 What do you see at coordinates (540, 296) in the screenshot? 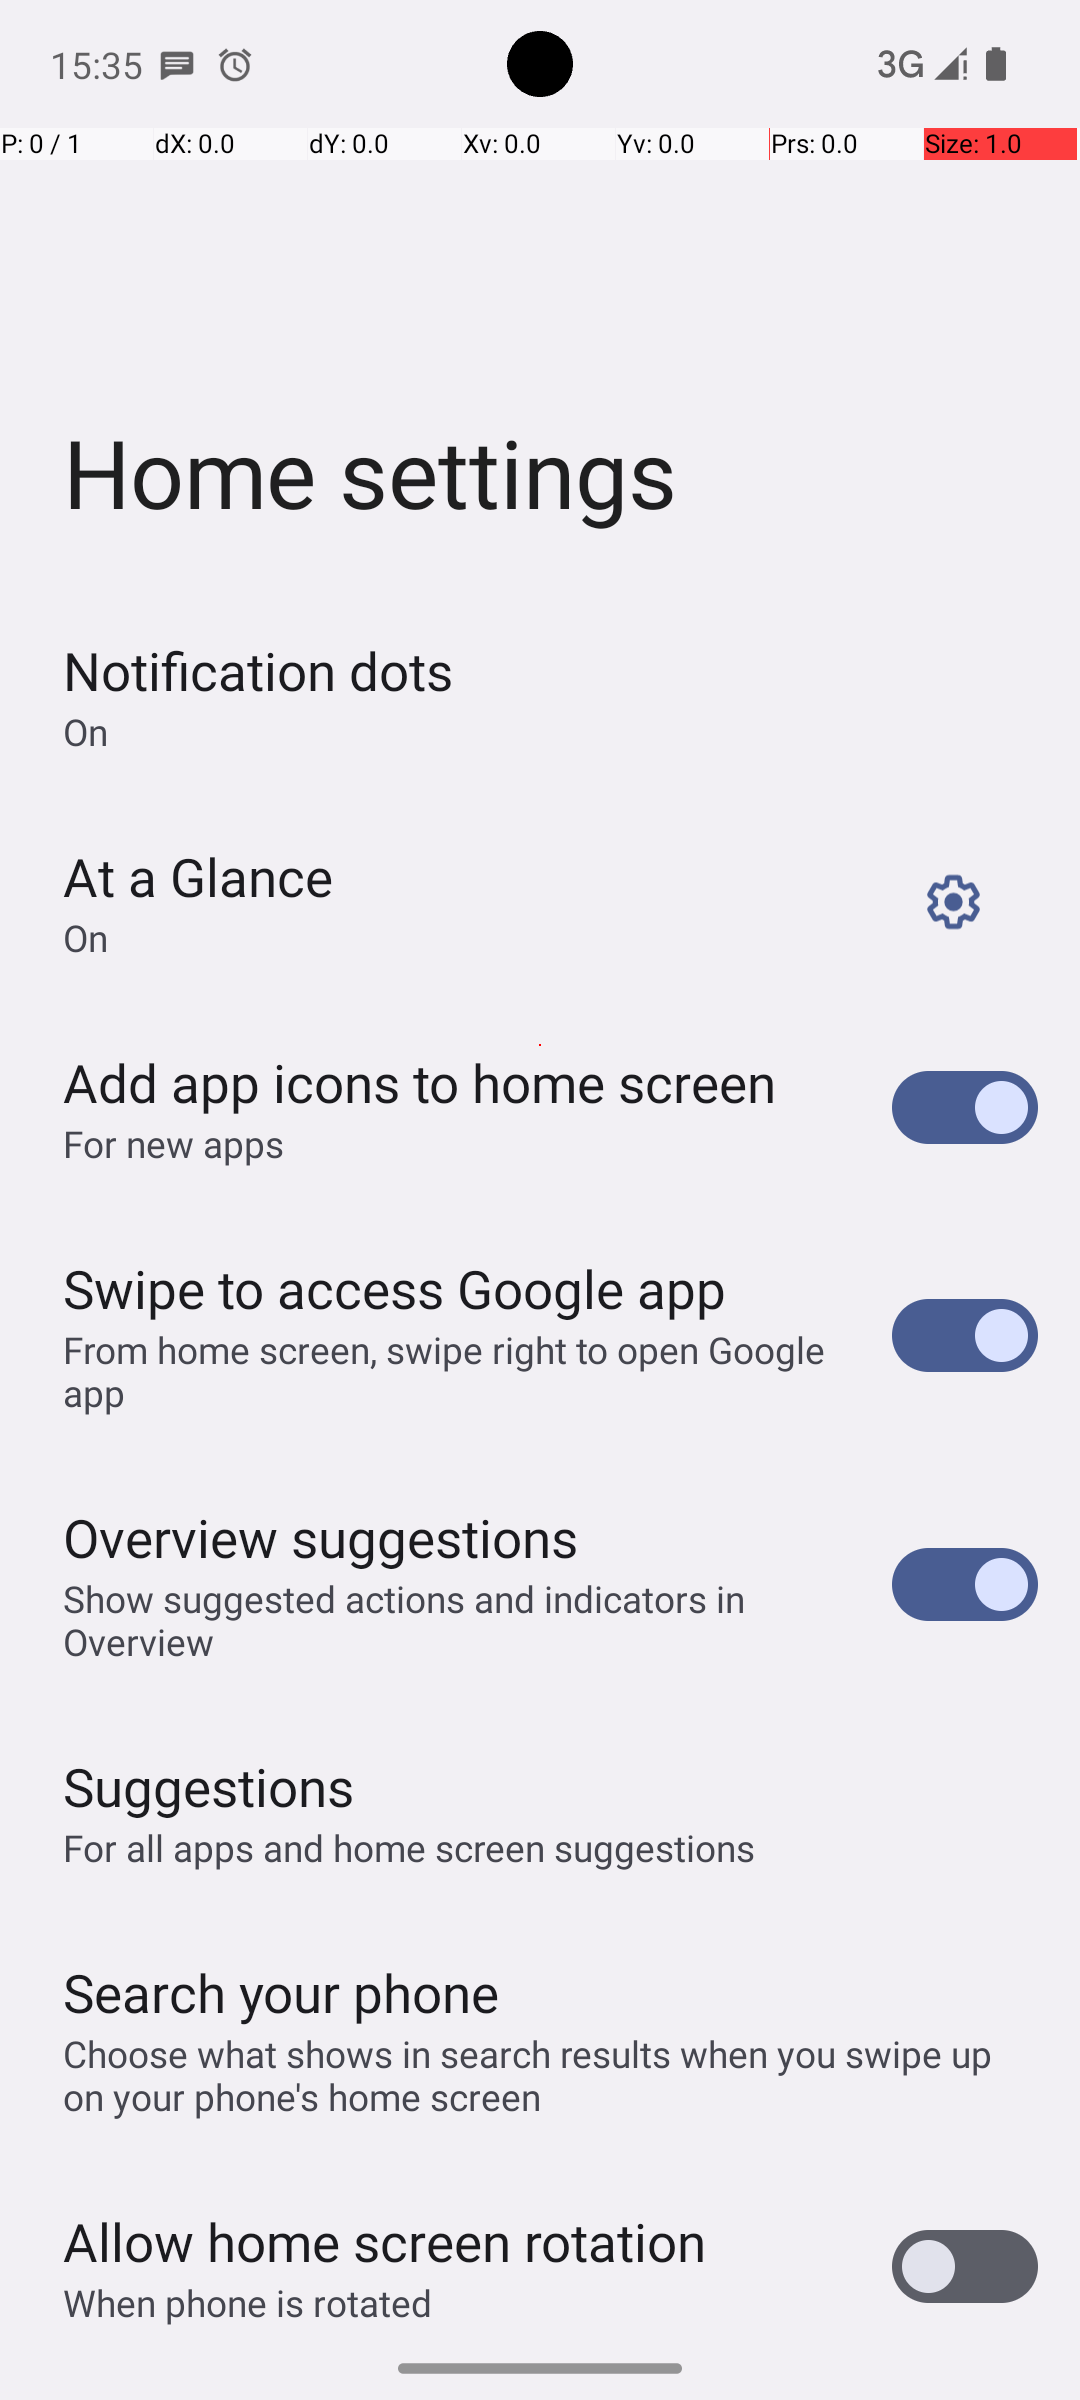
I see `Home settings` at bounding box center [540, 296].